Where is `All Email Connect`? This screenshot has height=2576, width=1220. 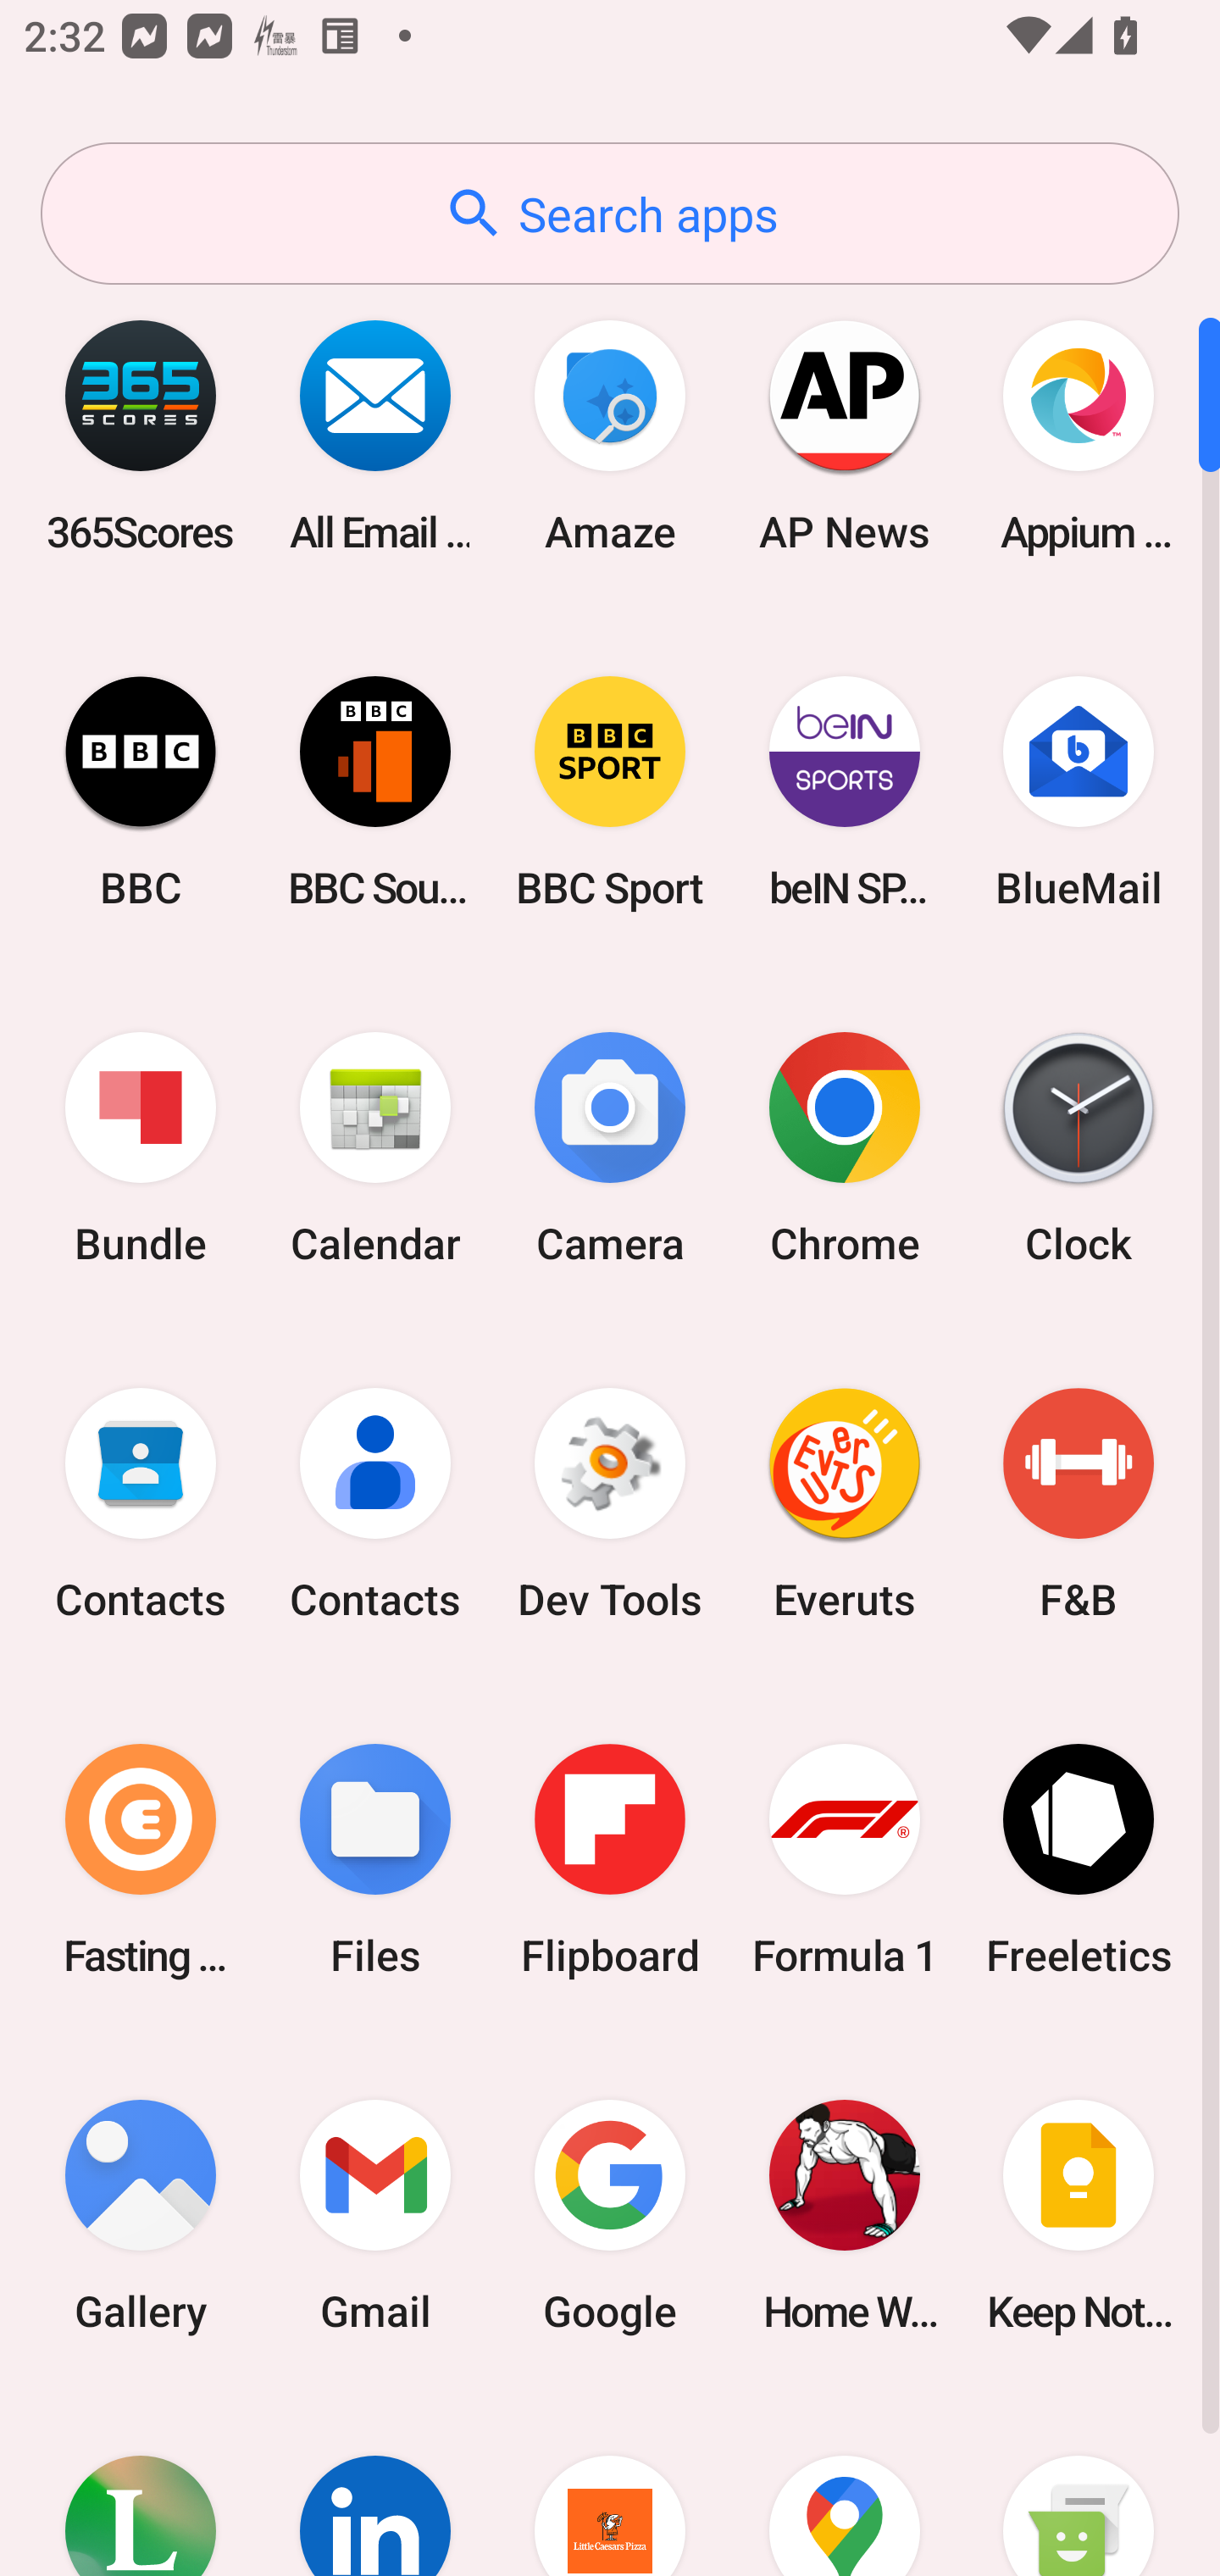
All Email Connect is located at coordinates (375, 436).